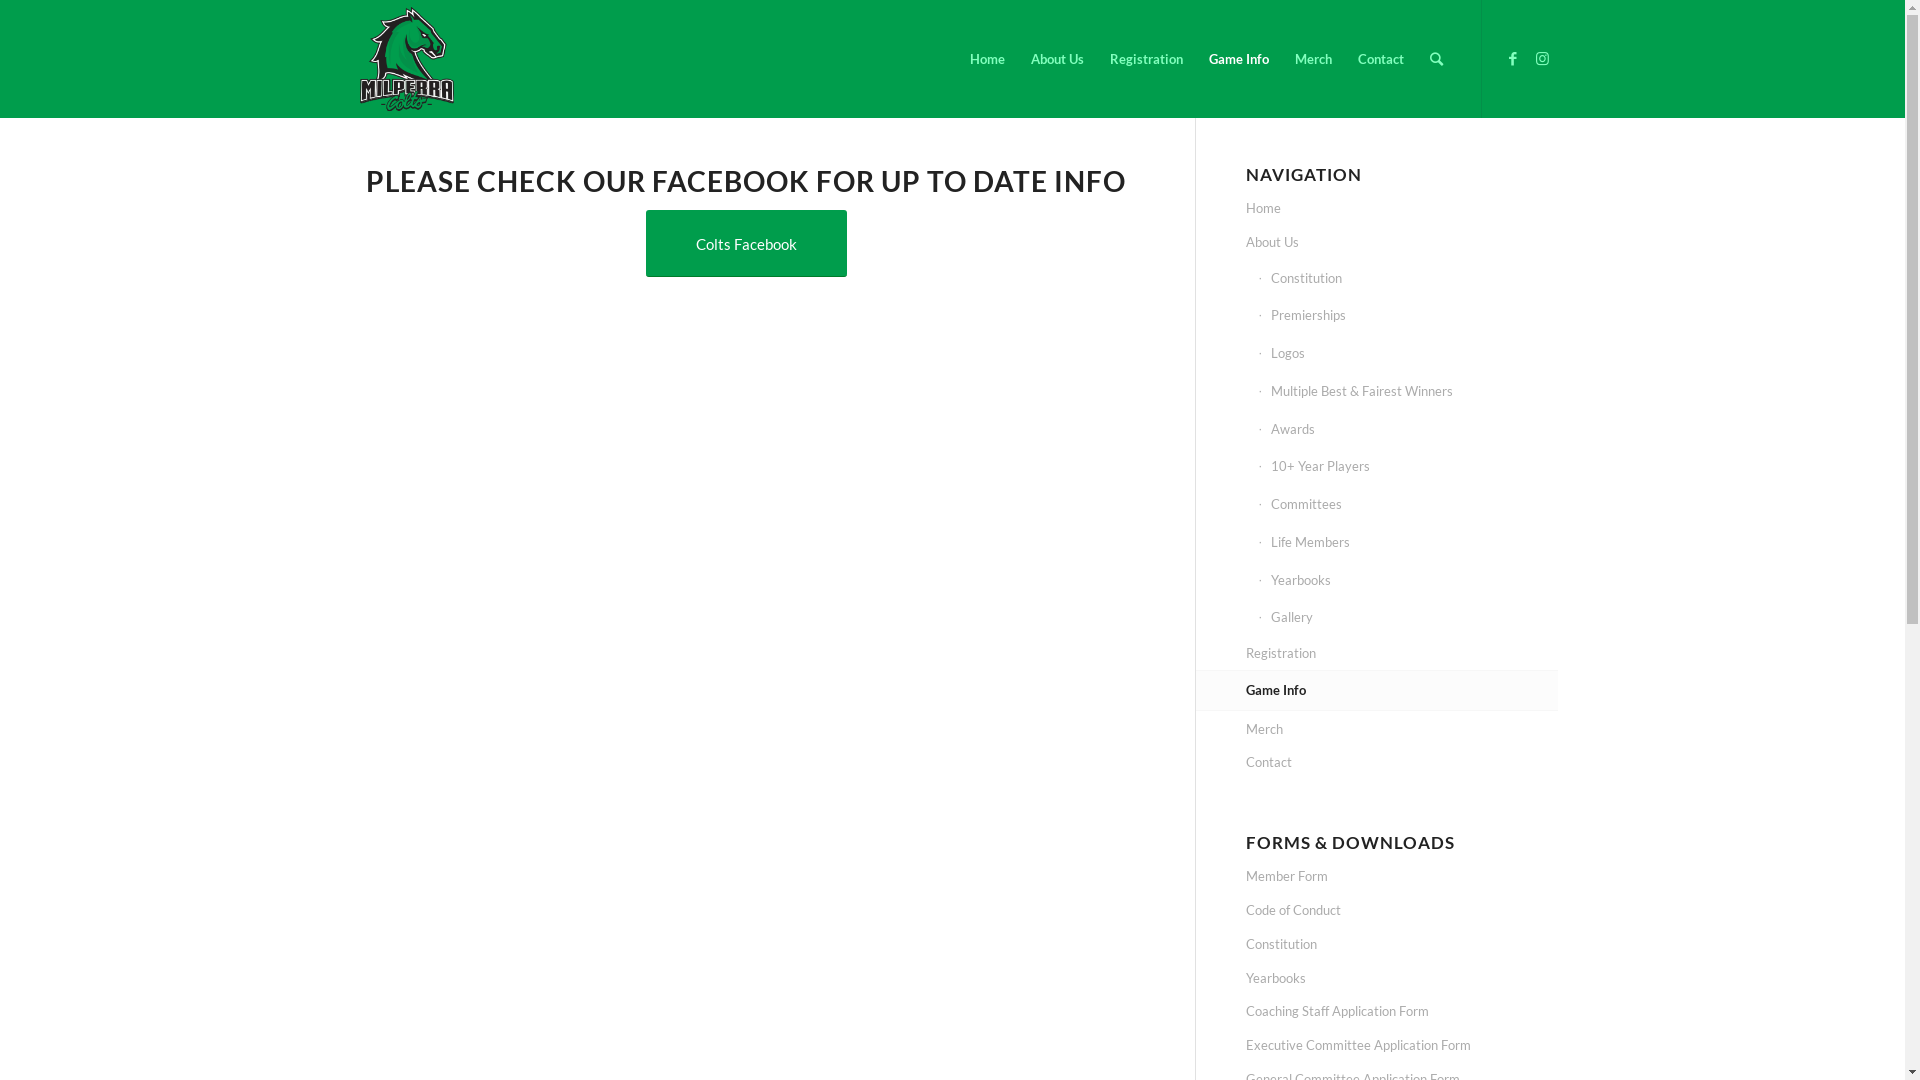  I want to click on Registration, so click(1402, 654).